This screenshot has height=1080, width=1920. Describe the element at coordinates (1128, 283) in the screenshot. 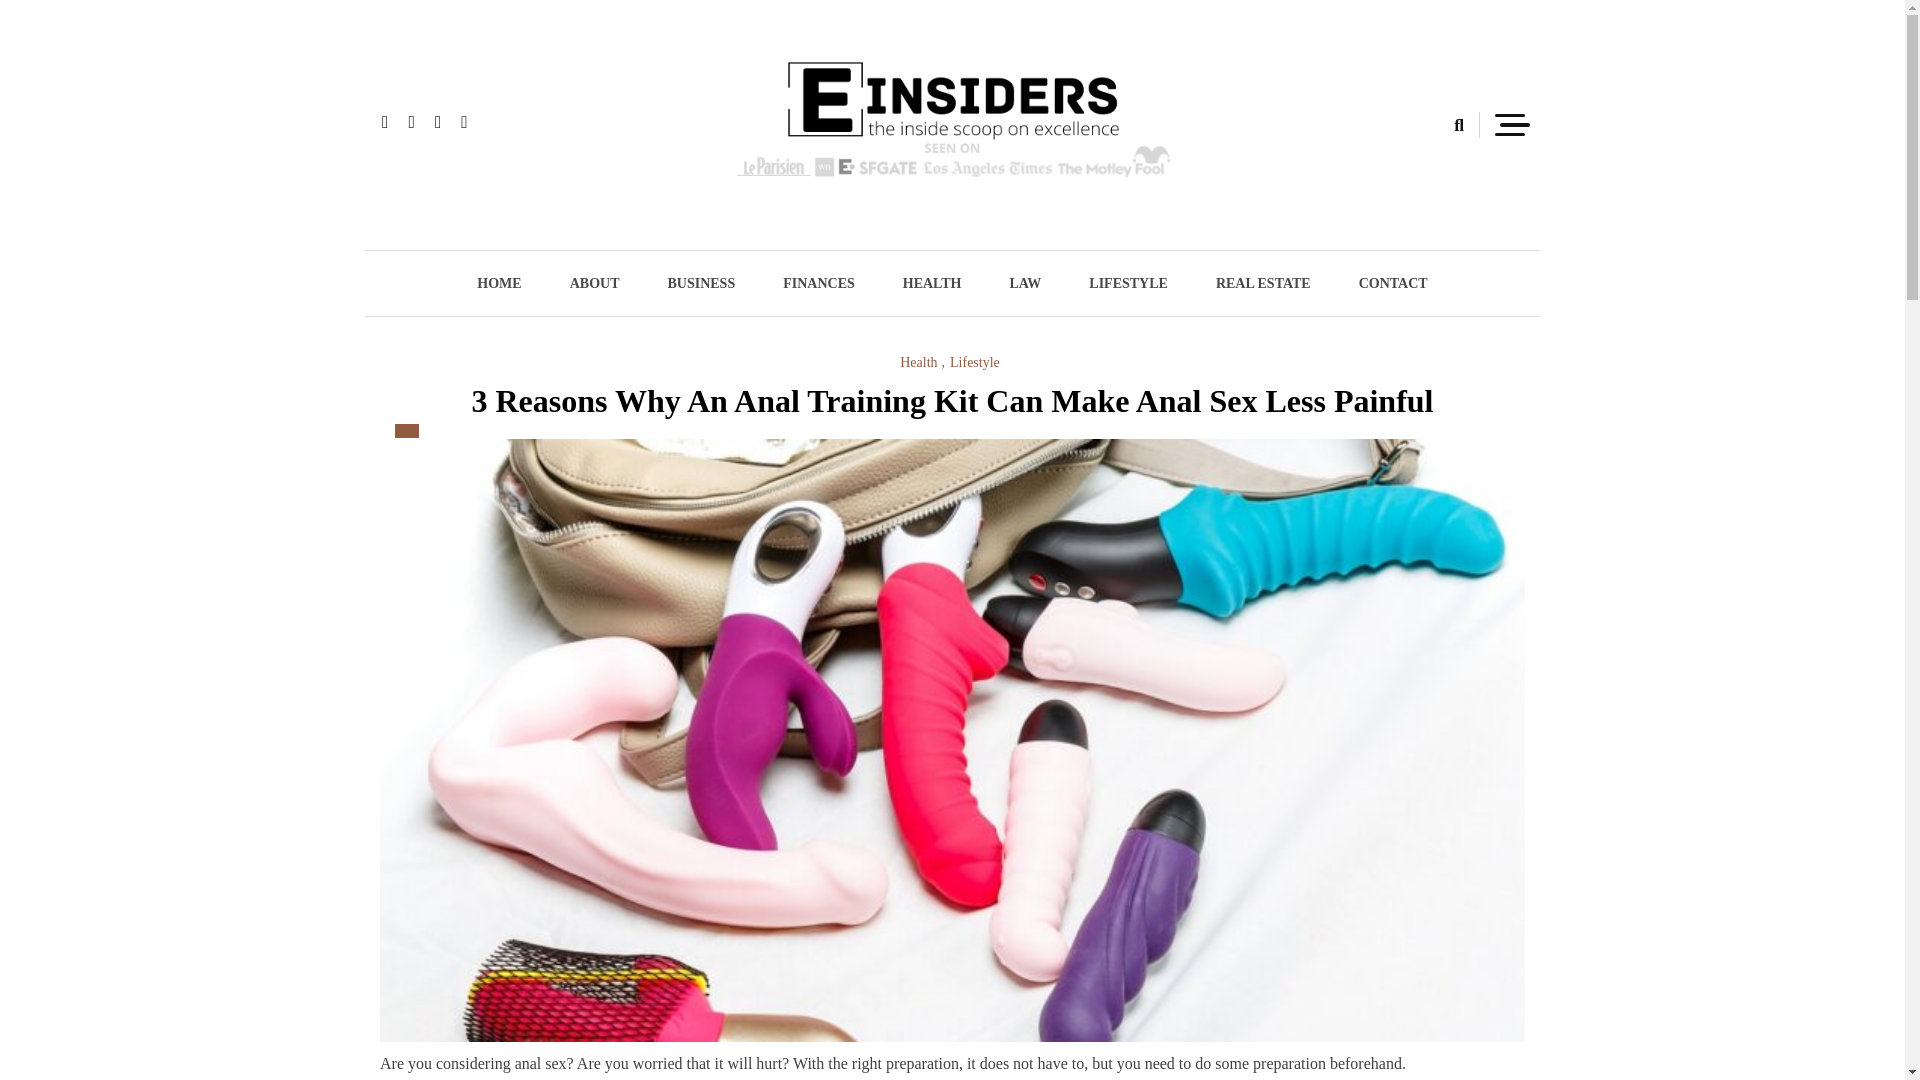

I see `LIFESTYLE` at that location.